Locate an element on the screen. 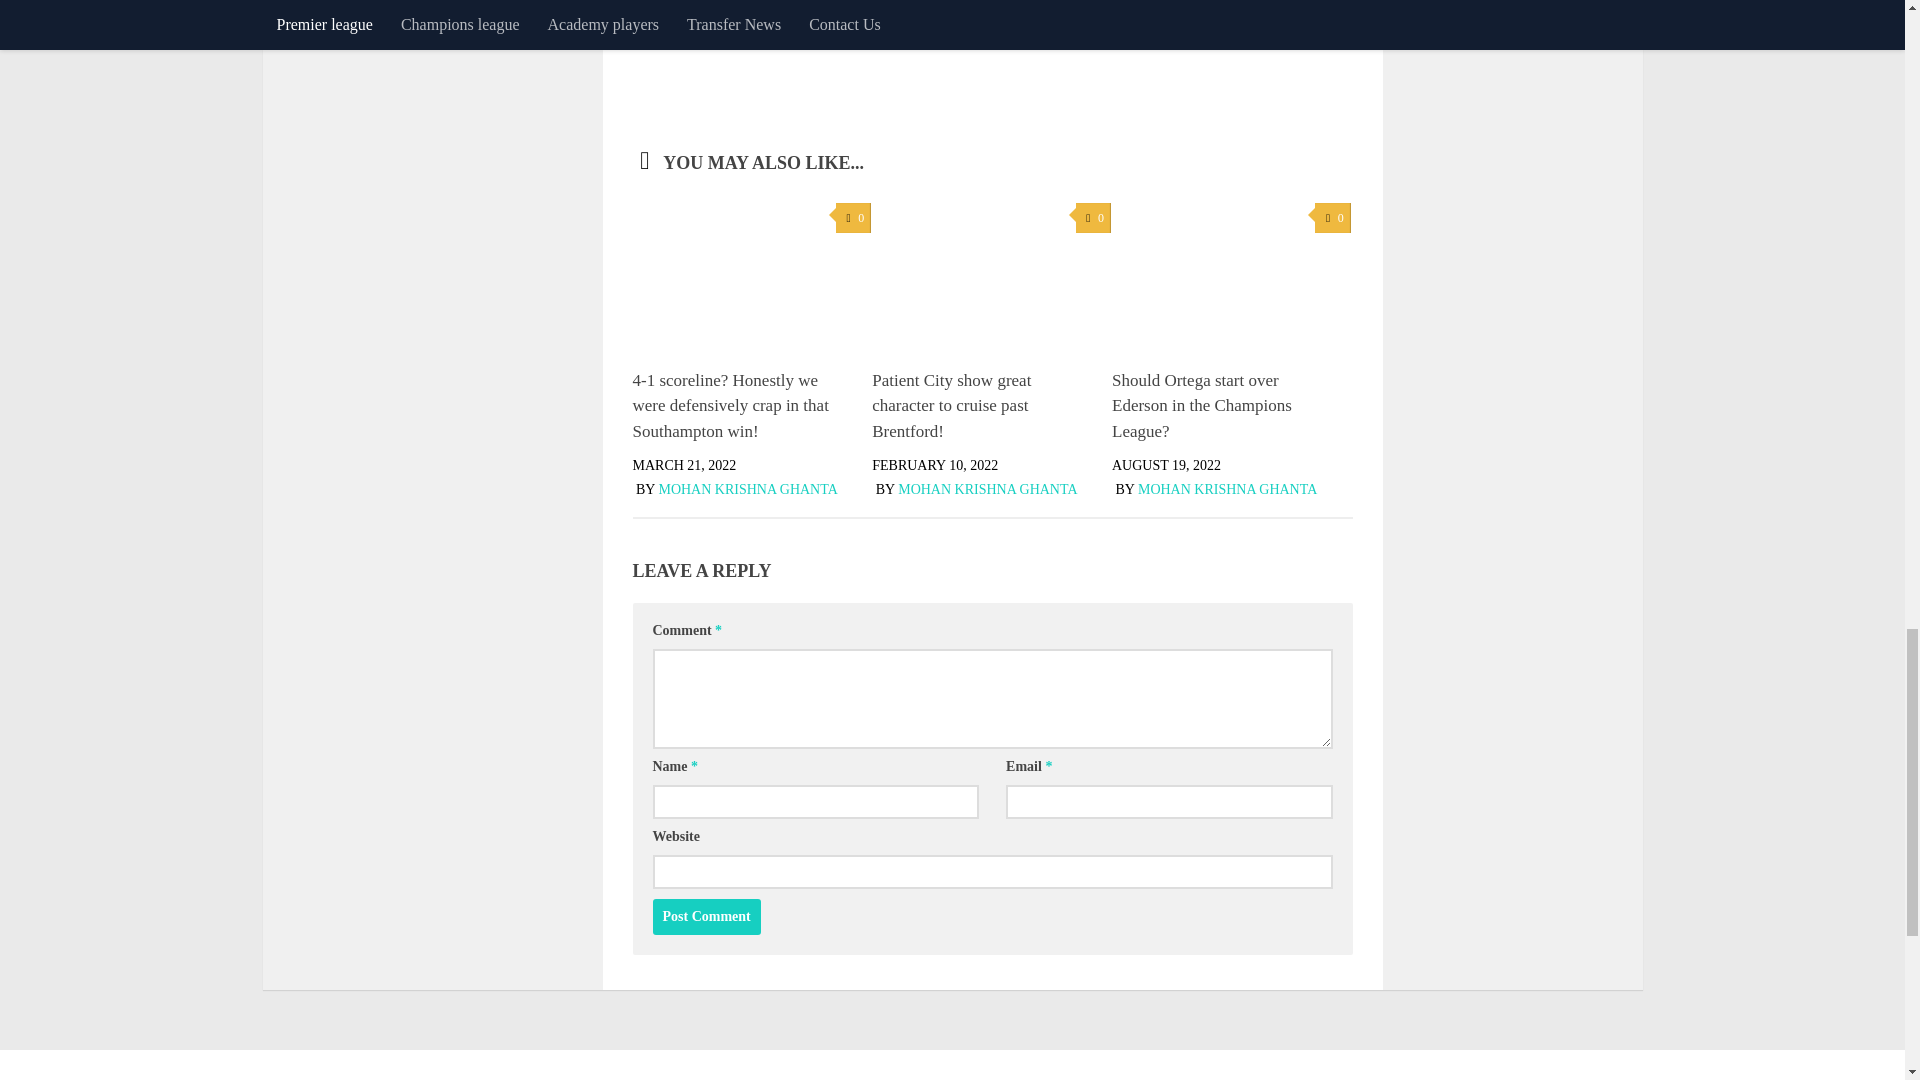  MOHAN KRISHNA GHANTA is located at coordinates (988, 488).